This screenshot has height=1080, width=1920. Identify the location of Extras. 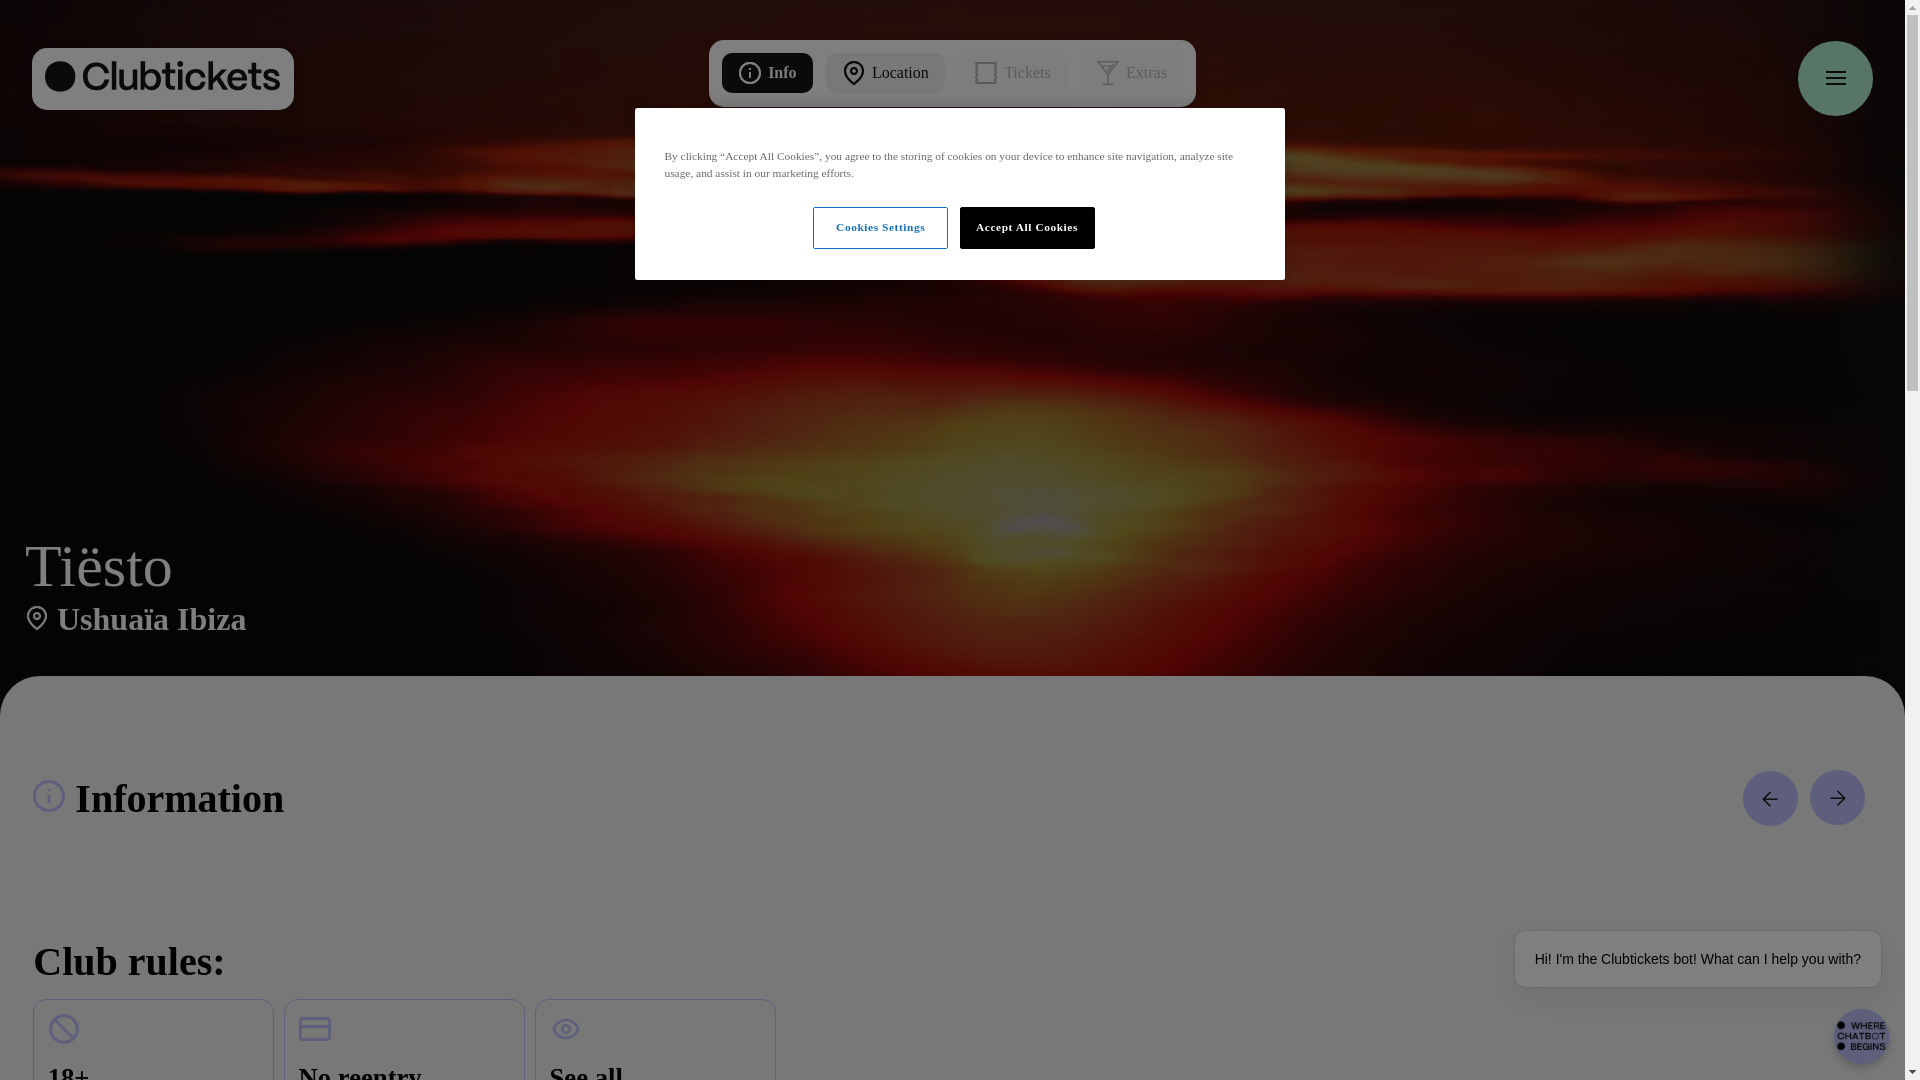
(766, 72).